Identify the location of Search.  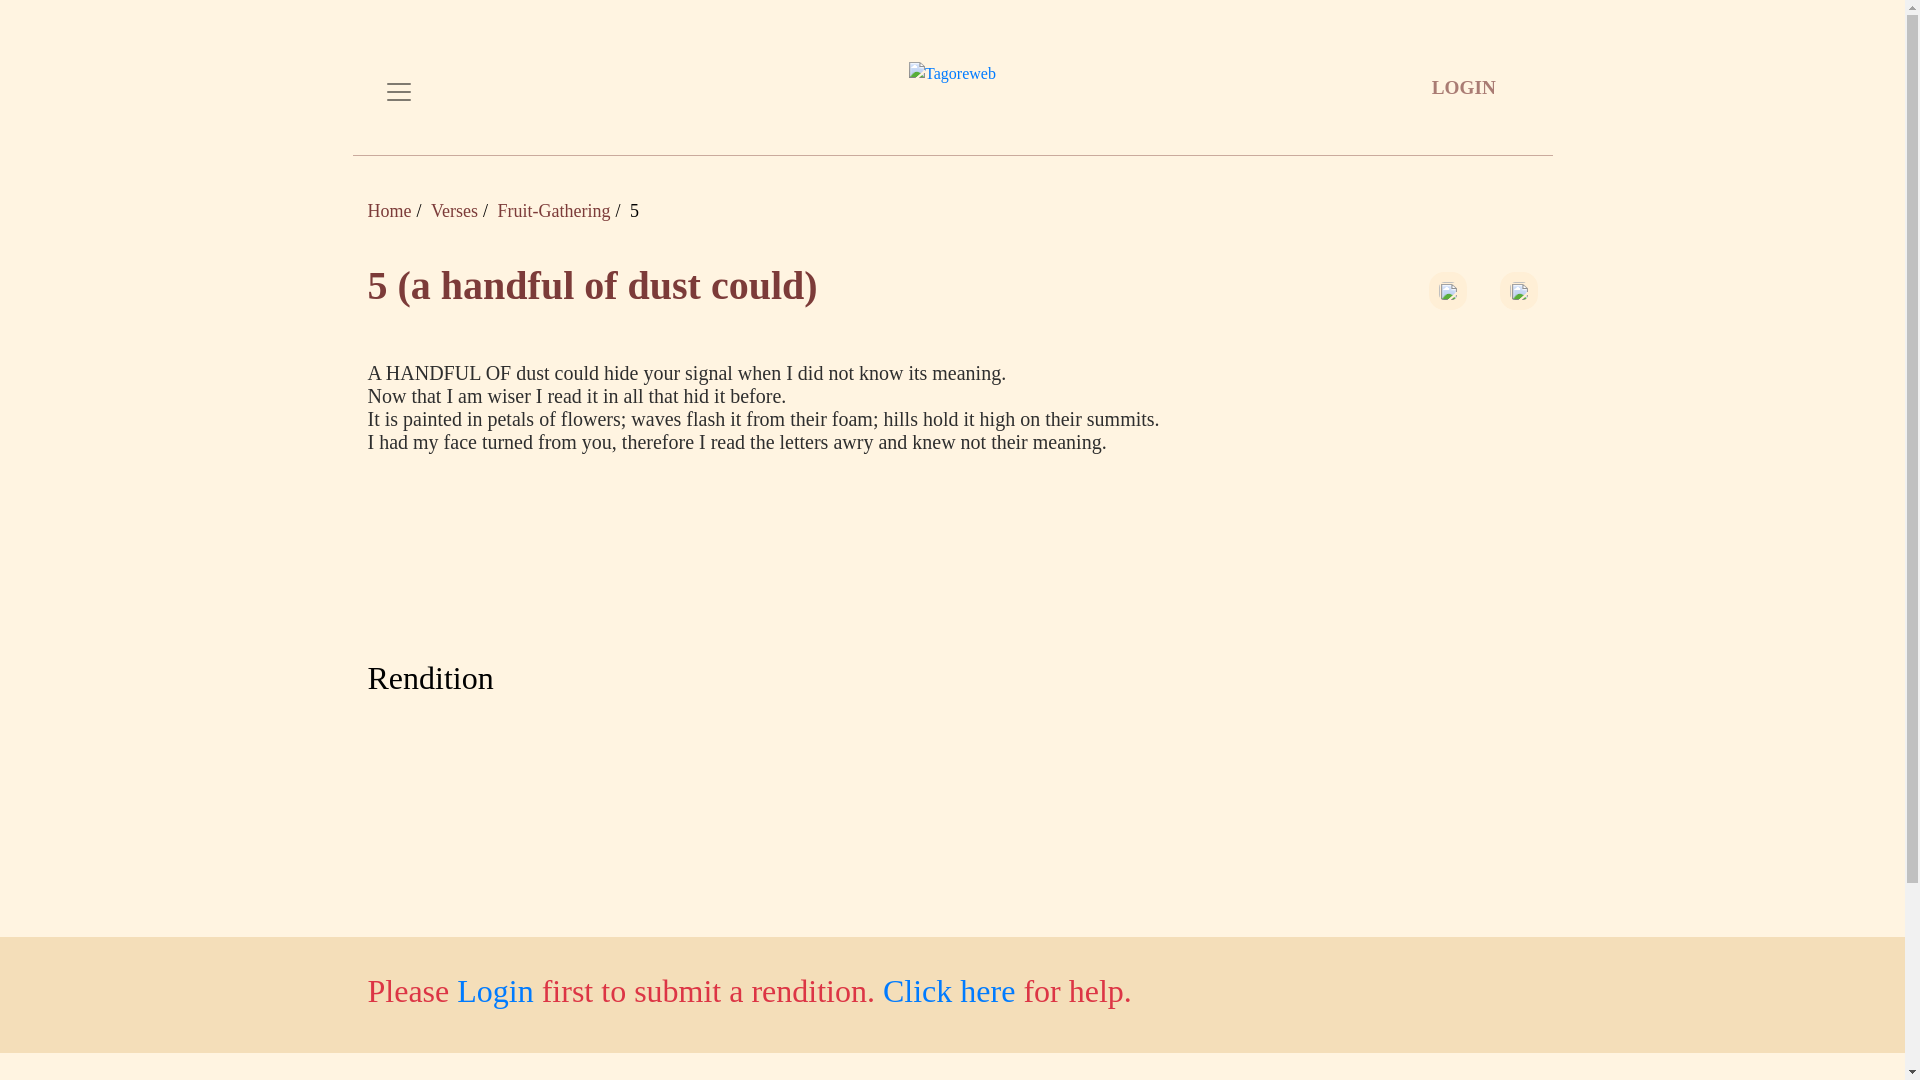
(30, 15).